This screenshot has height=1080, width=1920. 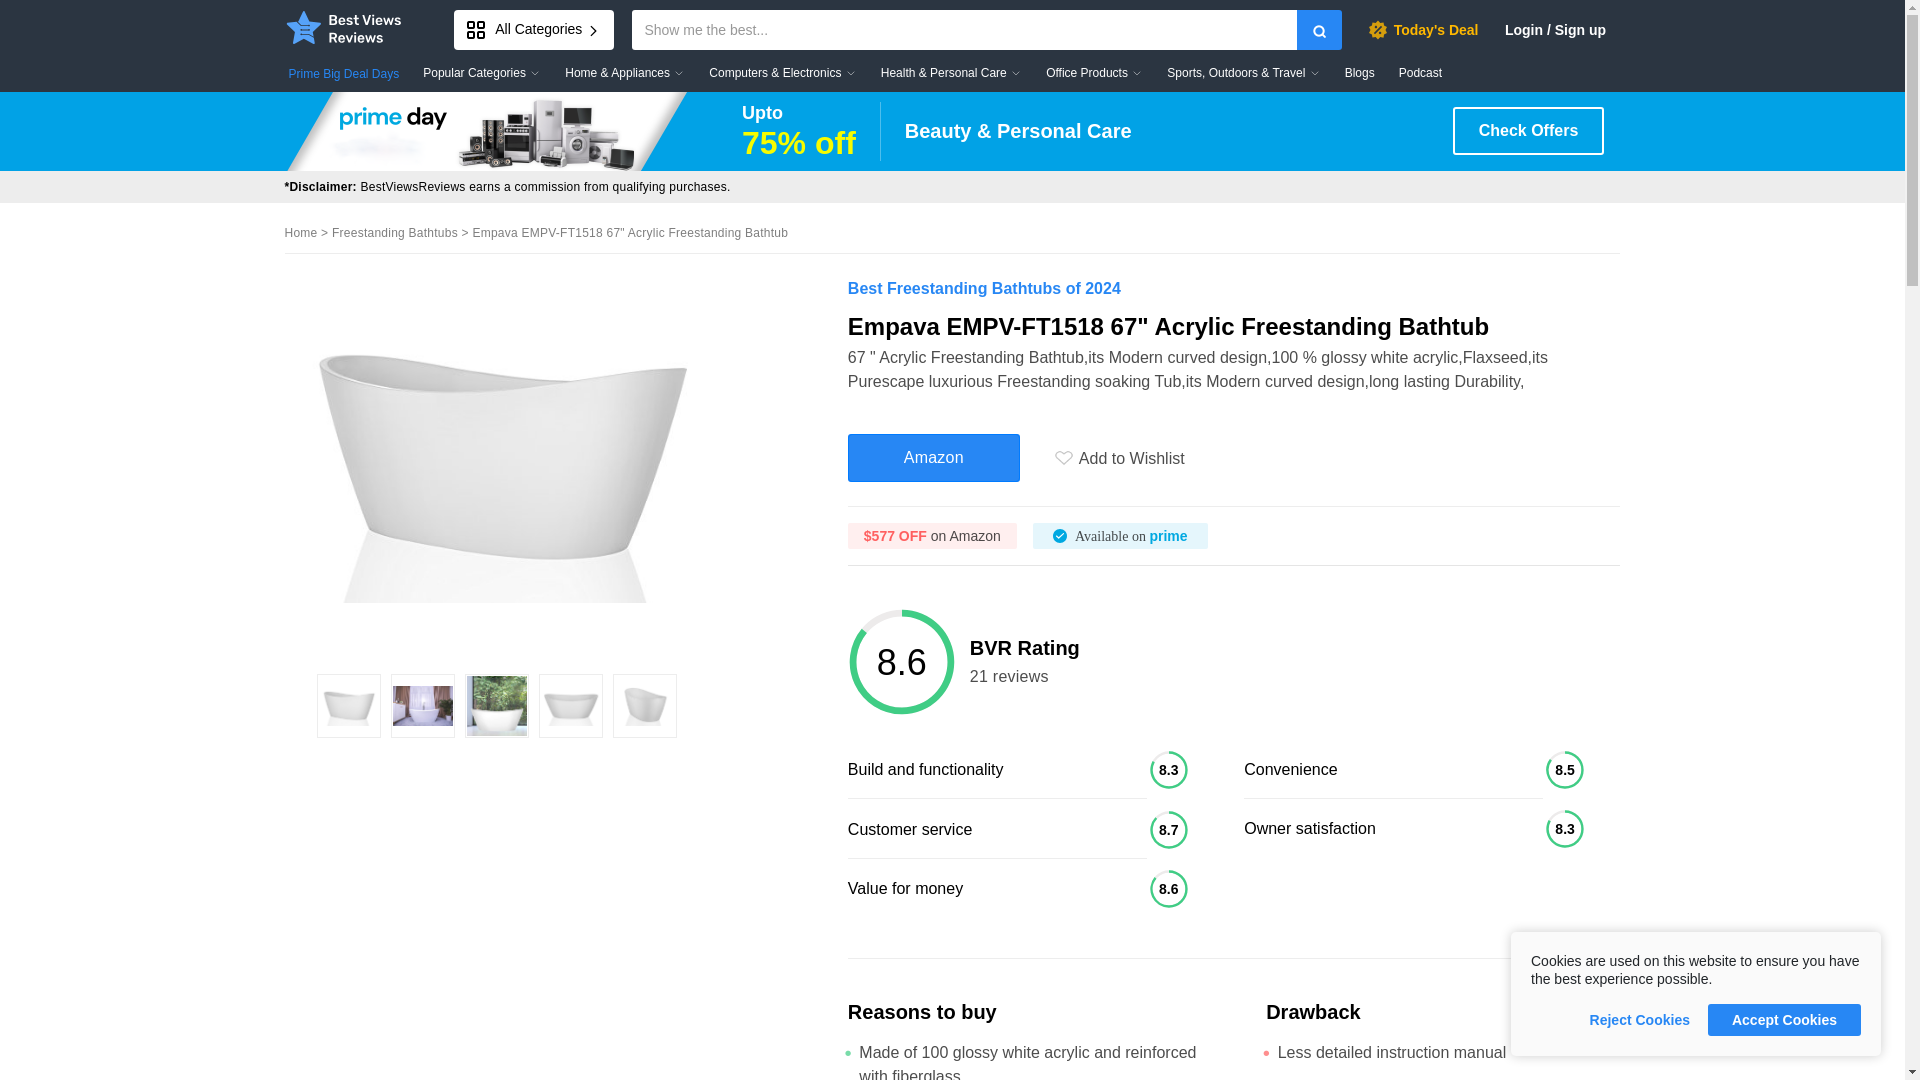 What do you see at coordinates (344, 74) in the screenshot?
I see `Prime Big Deal Days` at bounding box center [344, 74].